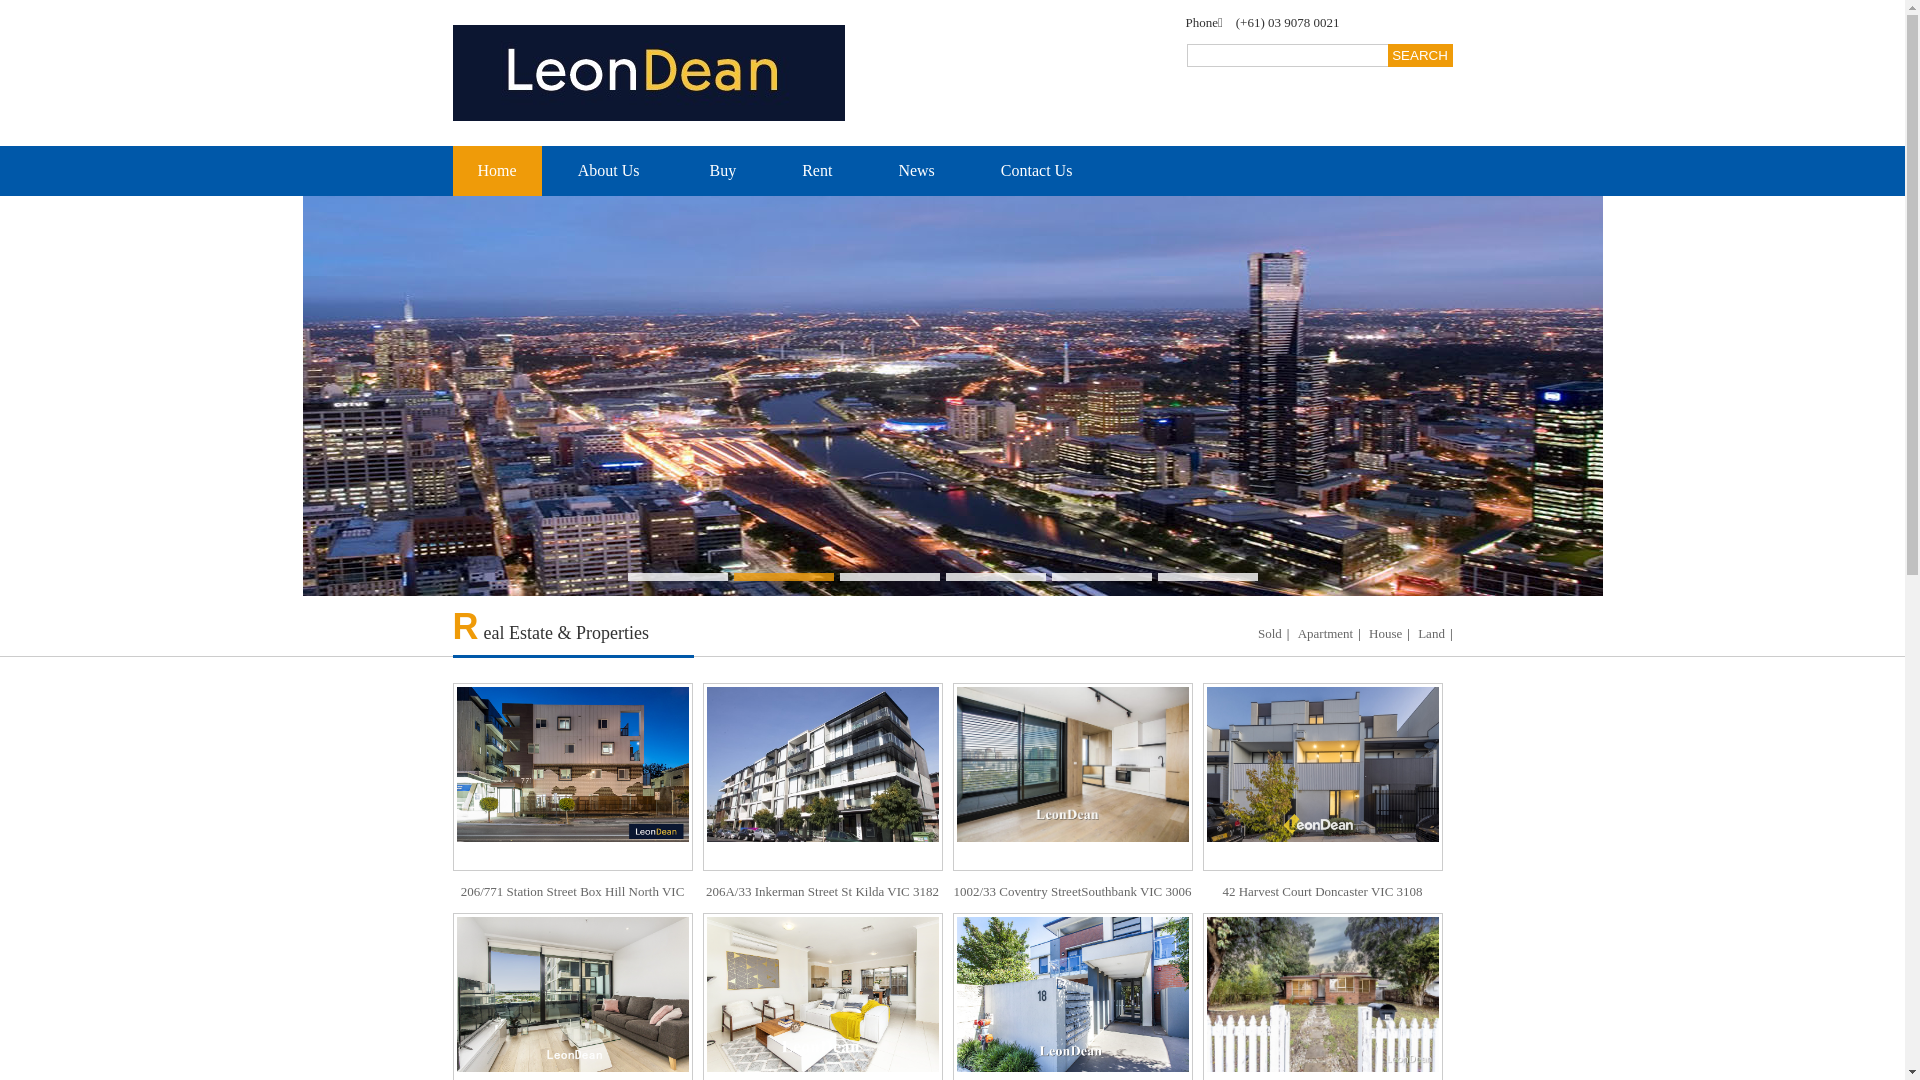  I want to click on 42 Harvest Court Doncaster VIC 3108, so click(1322, 798).